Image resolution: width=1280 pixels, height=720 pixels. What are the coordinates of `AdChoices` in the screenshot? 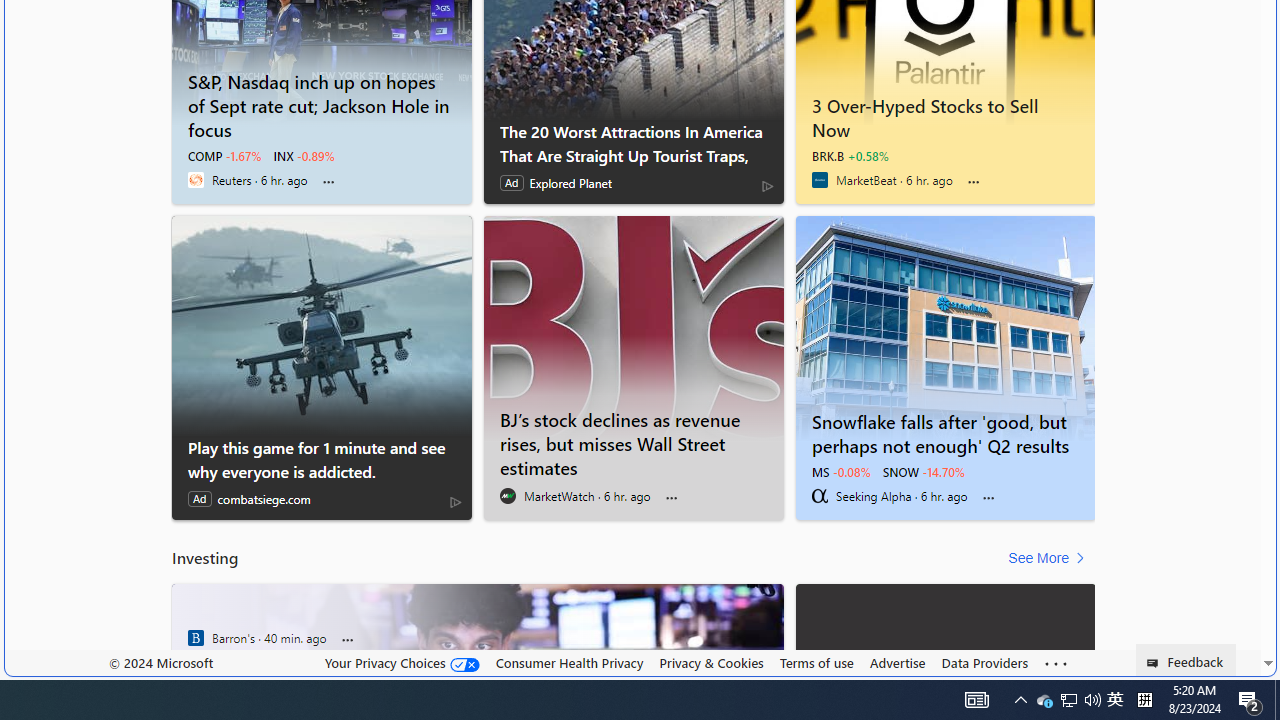 It's located at (456, 501).